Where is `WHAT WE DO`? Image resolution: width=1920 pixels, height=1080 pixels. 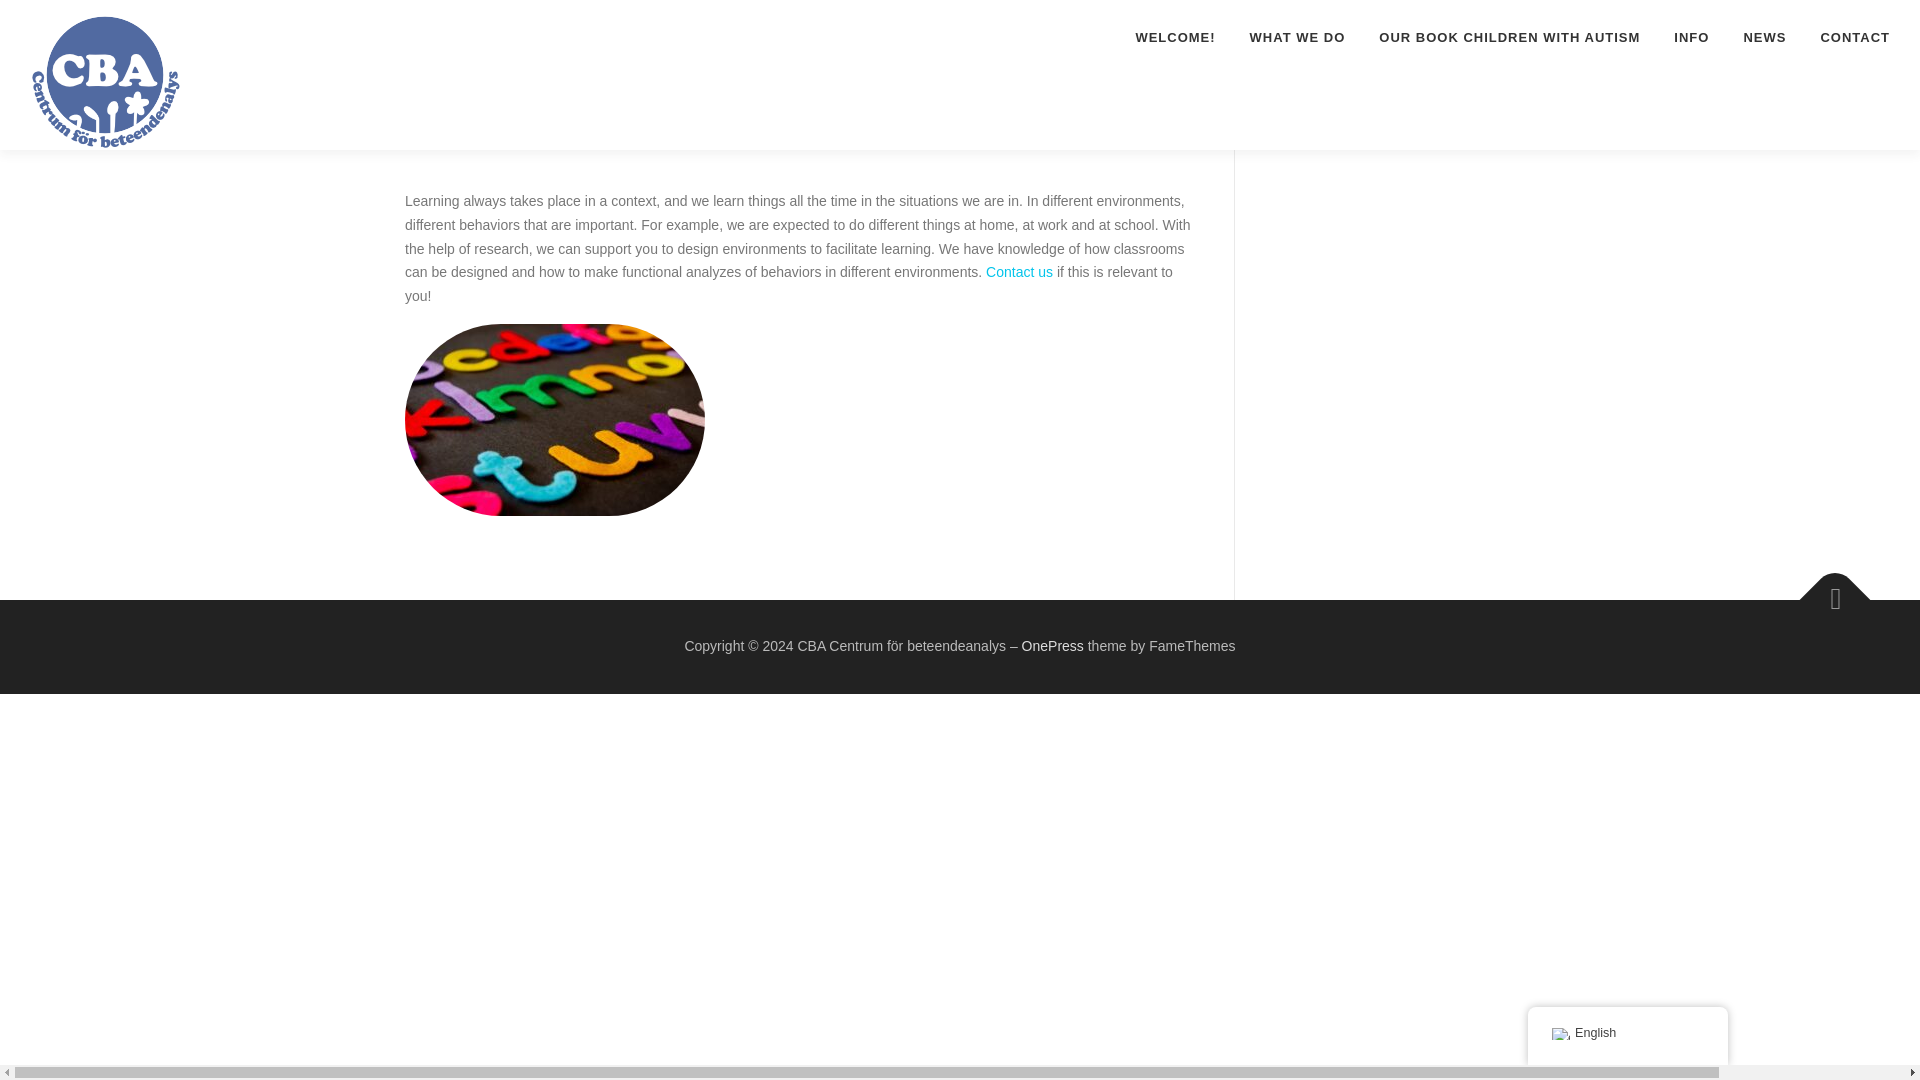
WHAT WE DO is located at coordinates (1298, 37).